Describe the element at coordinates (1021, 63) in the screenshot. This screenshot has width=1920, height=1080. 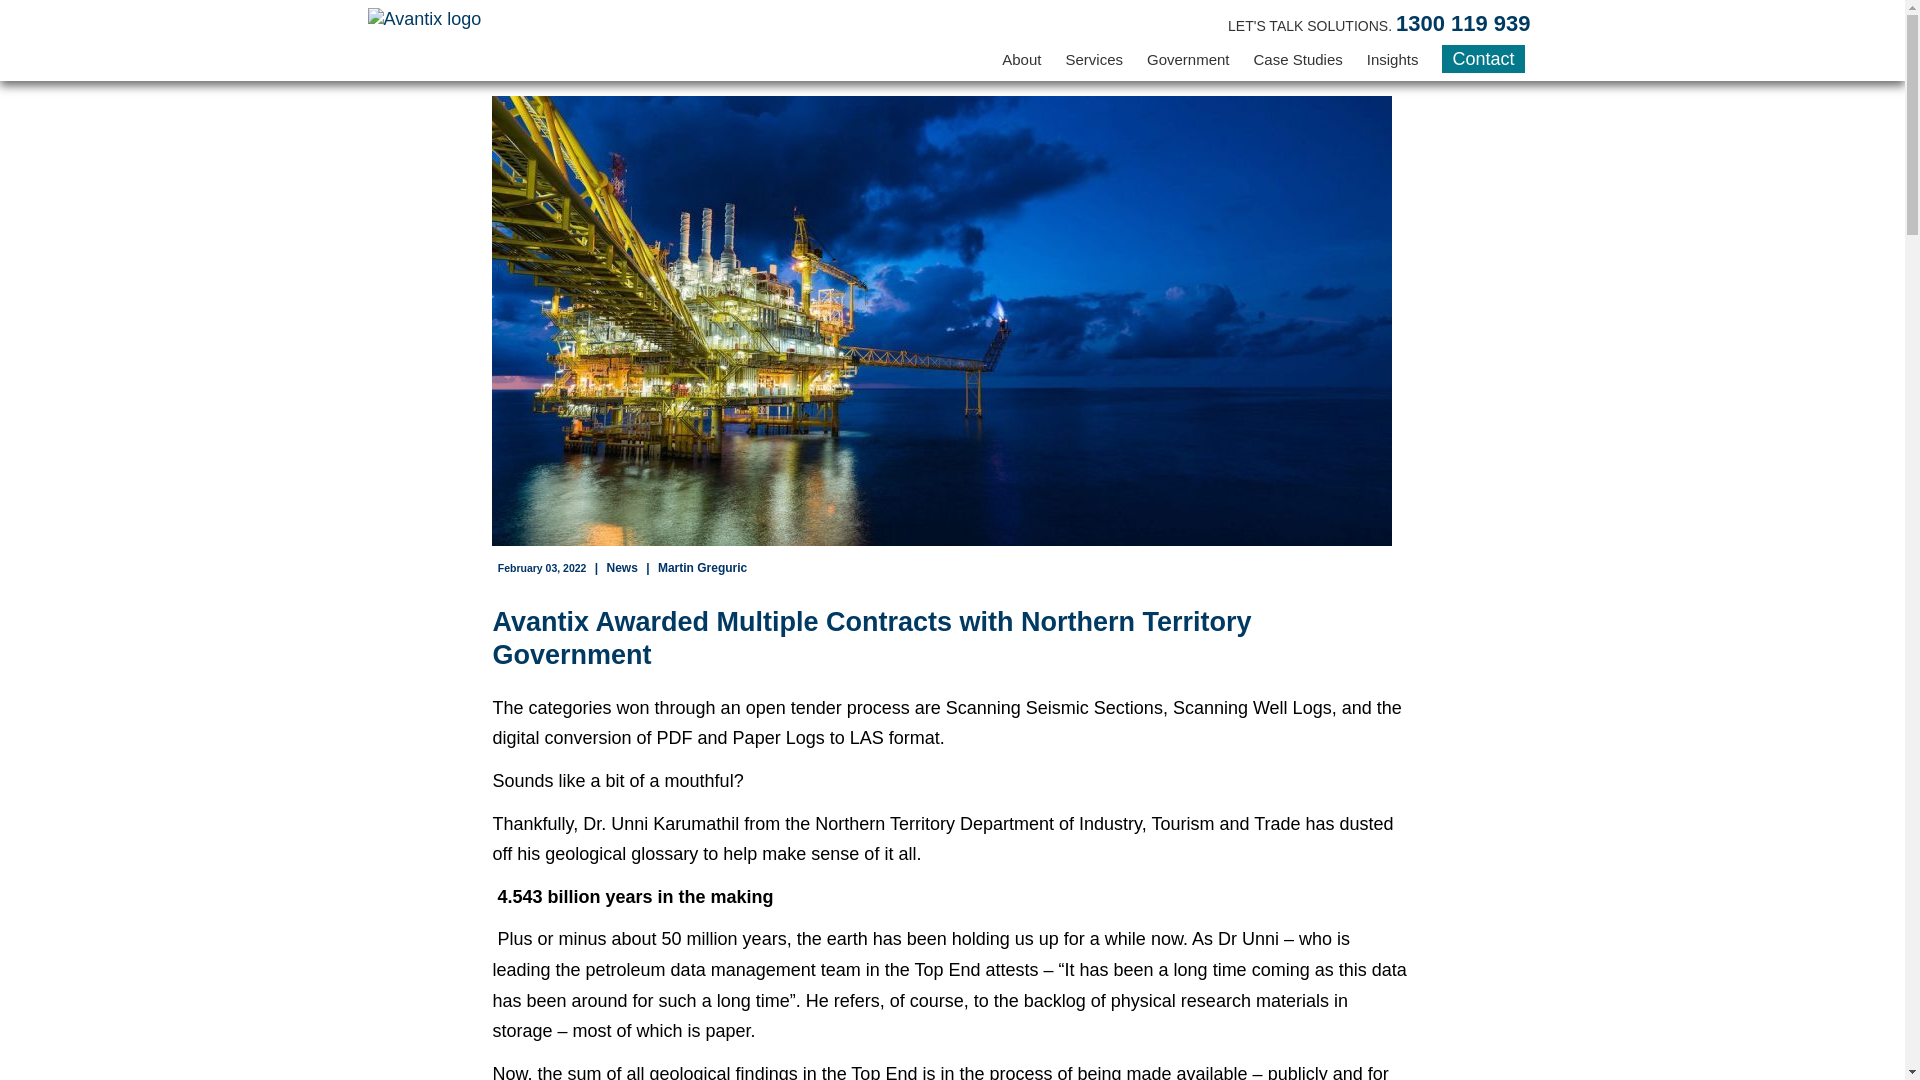
I see `About` at that location.